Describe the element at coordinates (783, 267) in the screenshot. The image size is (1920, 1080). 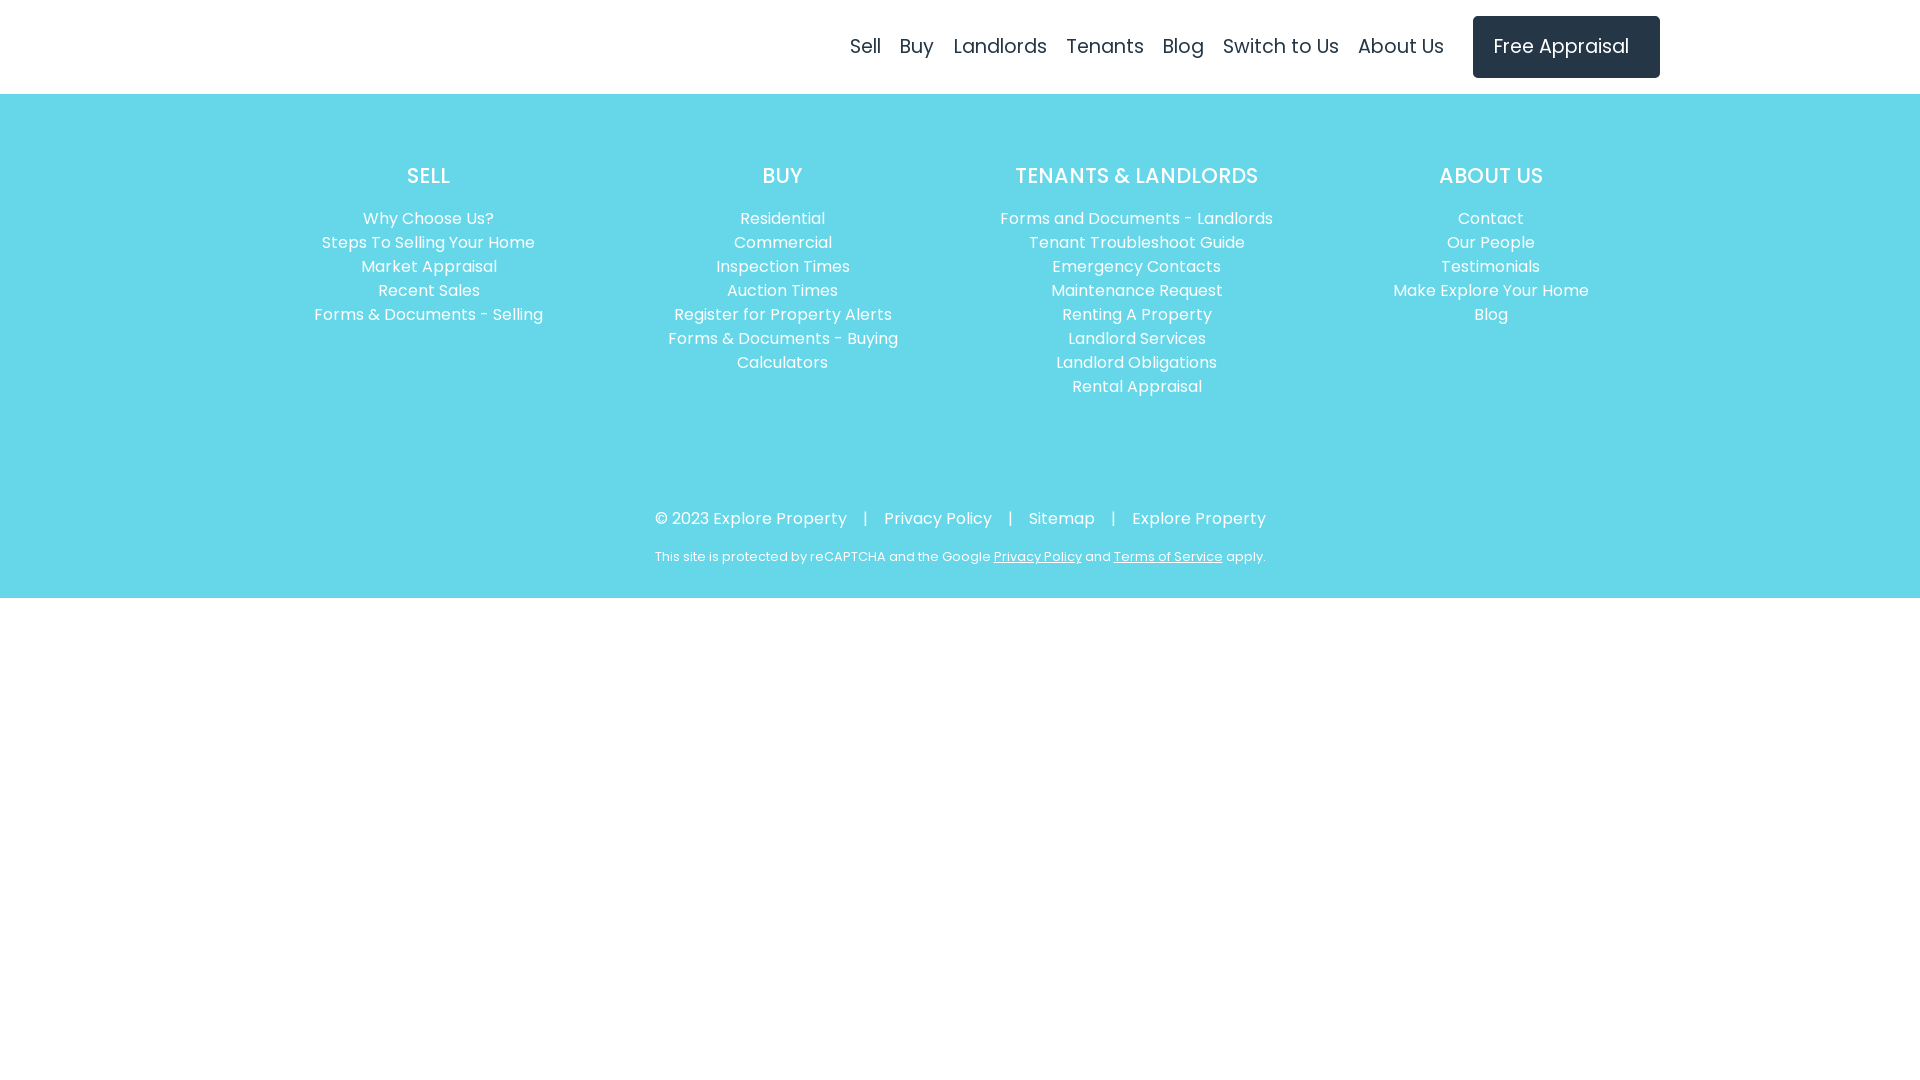
I see `Inspection Times` at that location.